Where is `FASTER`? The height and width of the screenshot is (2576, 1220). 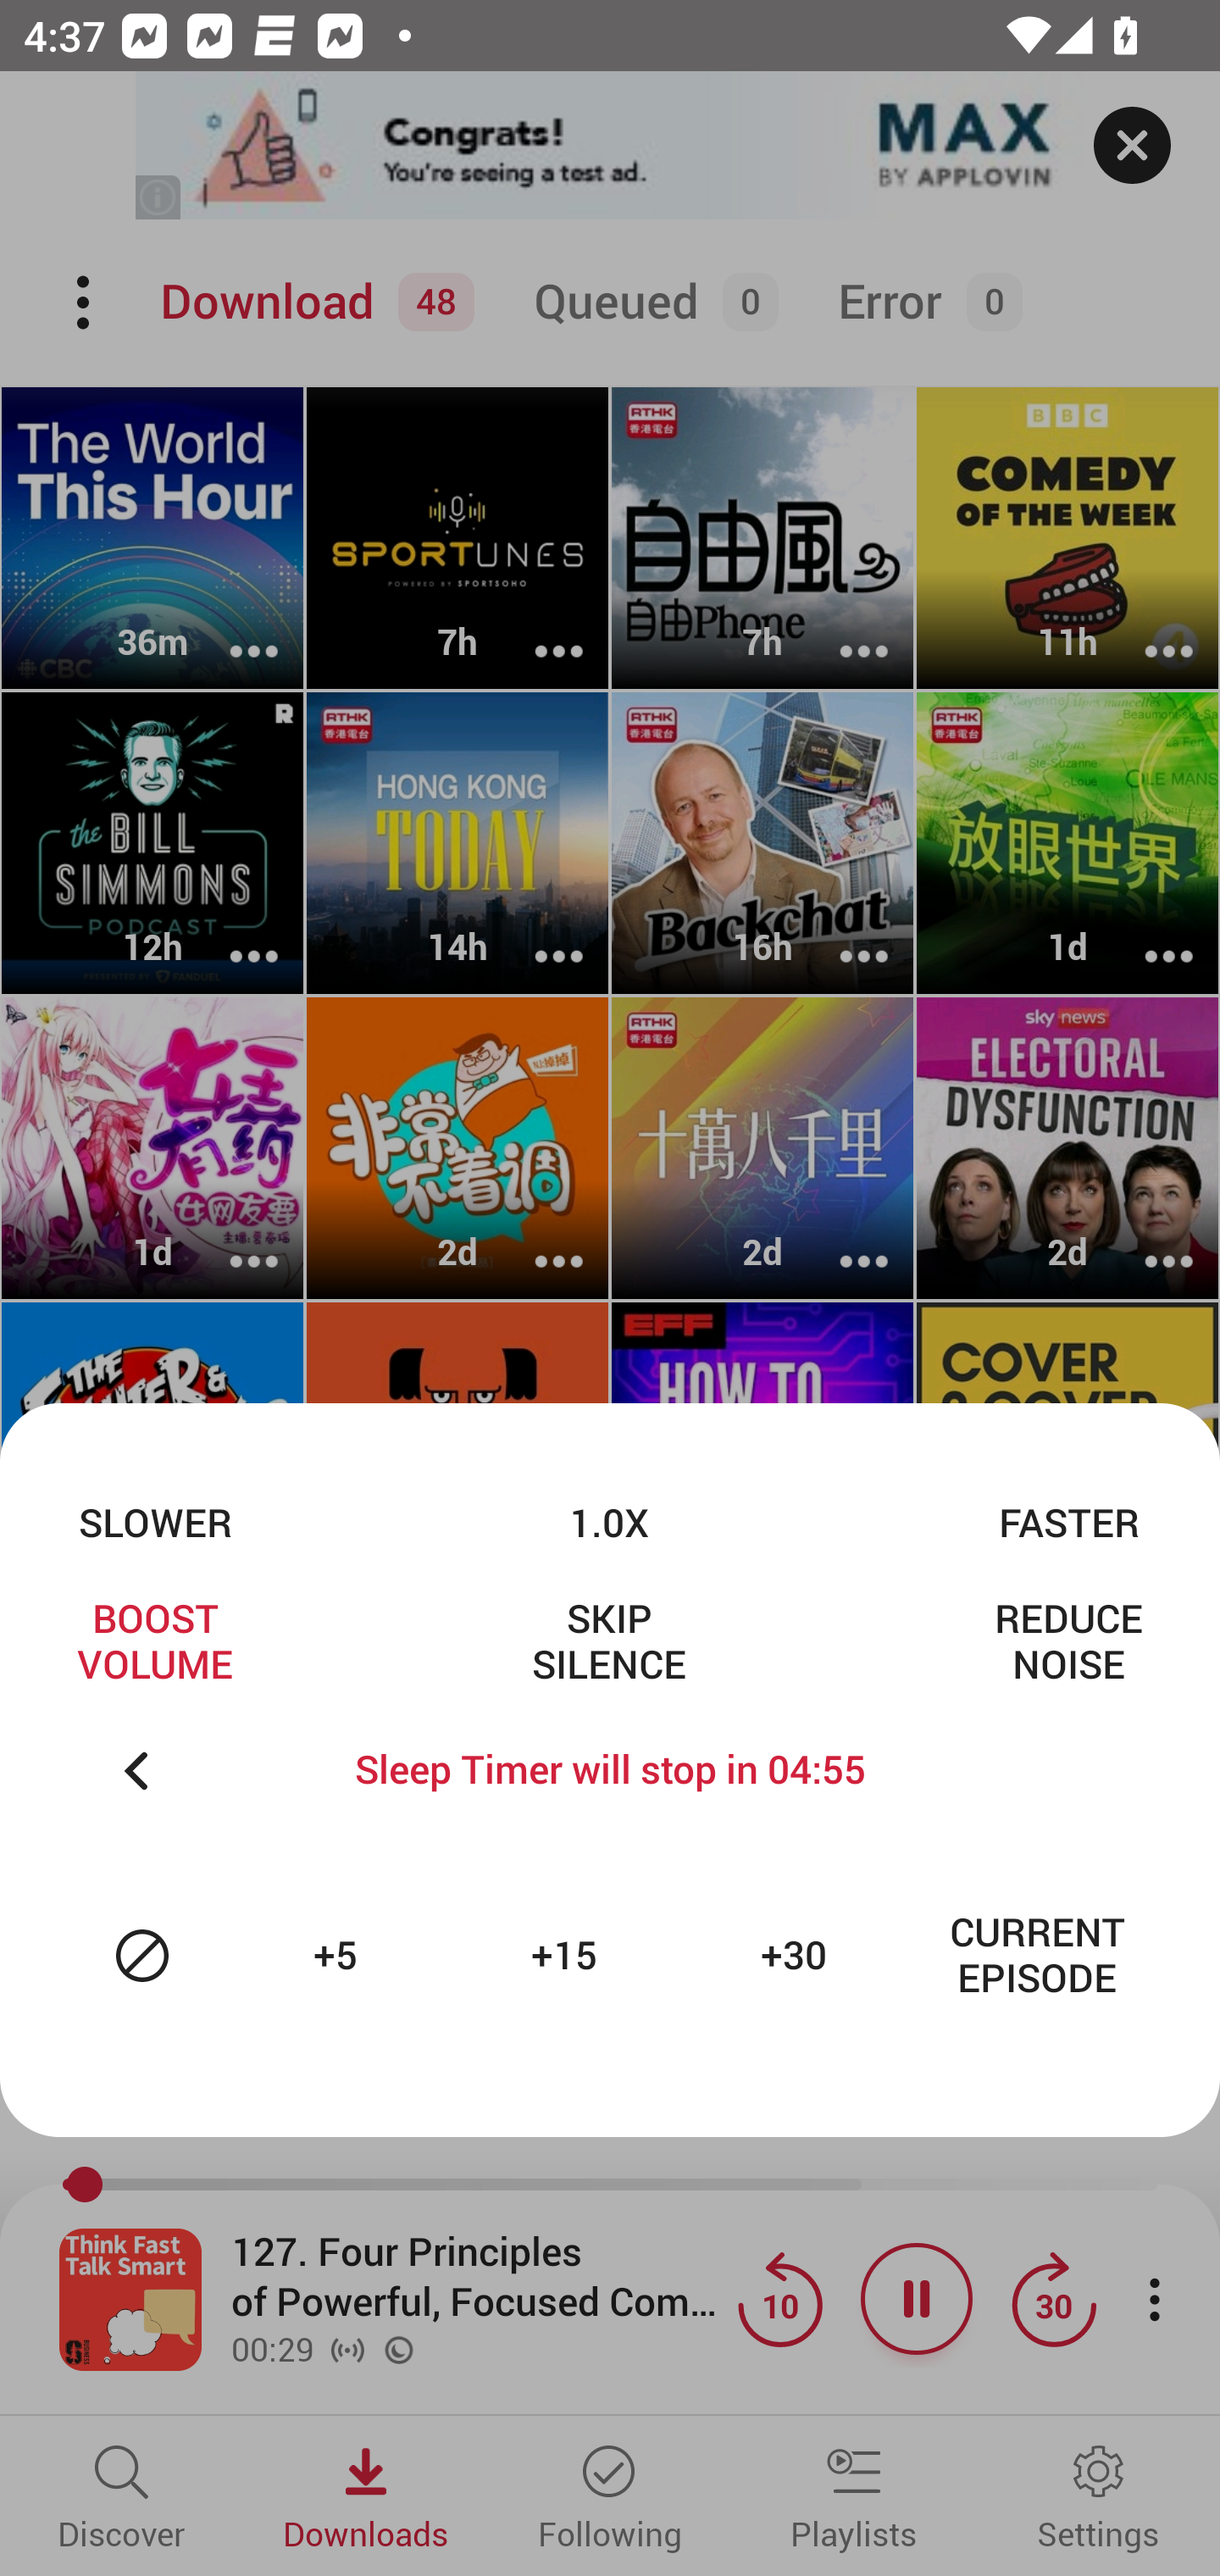 FASTER is located at coordinates (1068, 1522).